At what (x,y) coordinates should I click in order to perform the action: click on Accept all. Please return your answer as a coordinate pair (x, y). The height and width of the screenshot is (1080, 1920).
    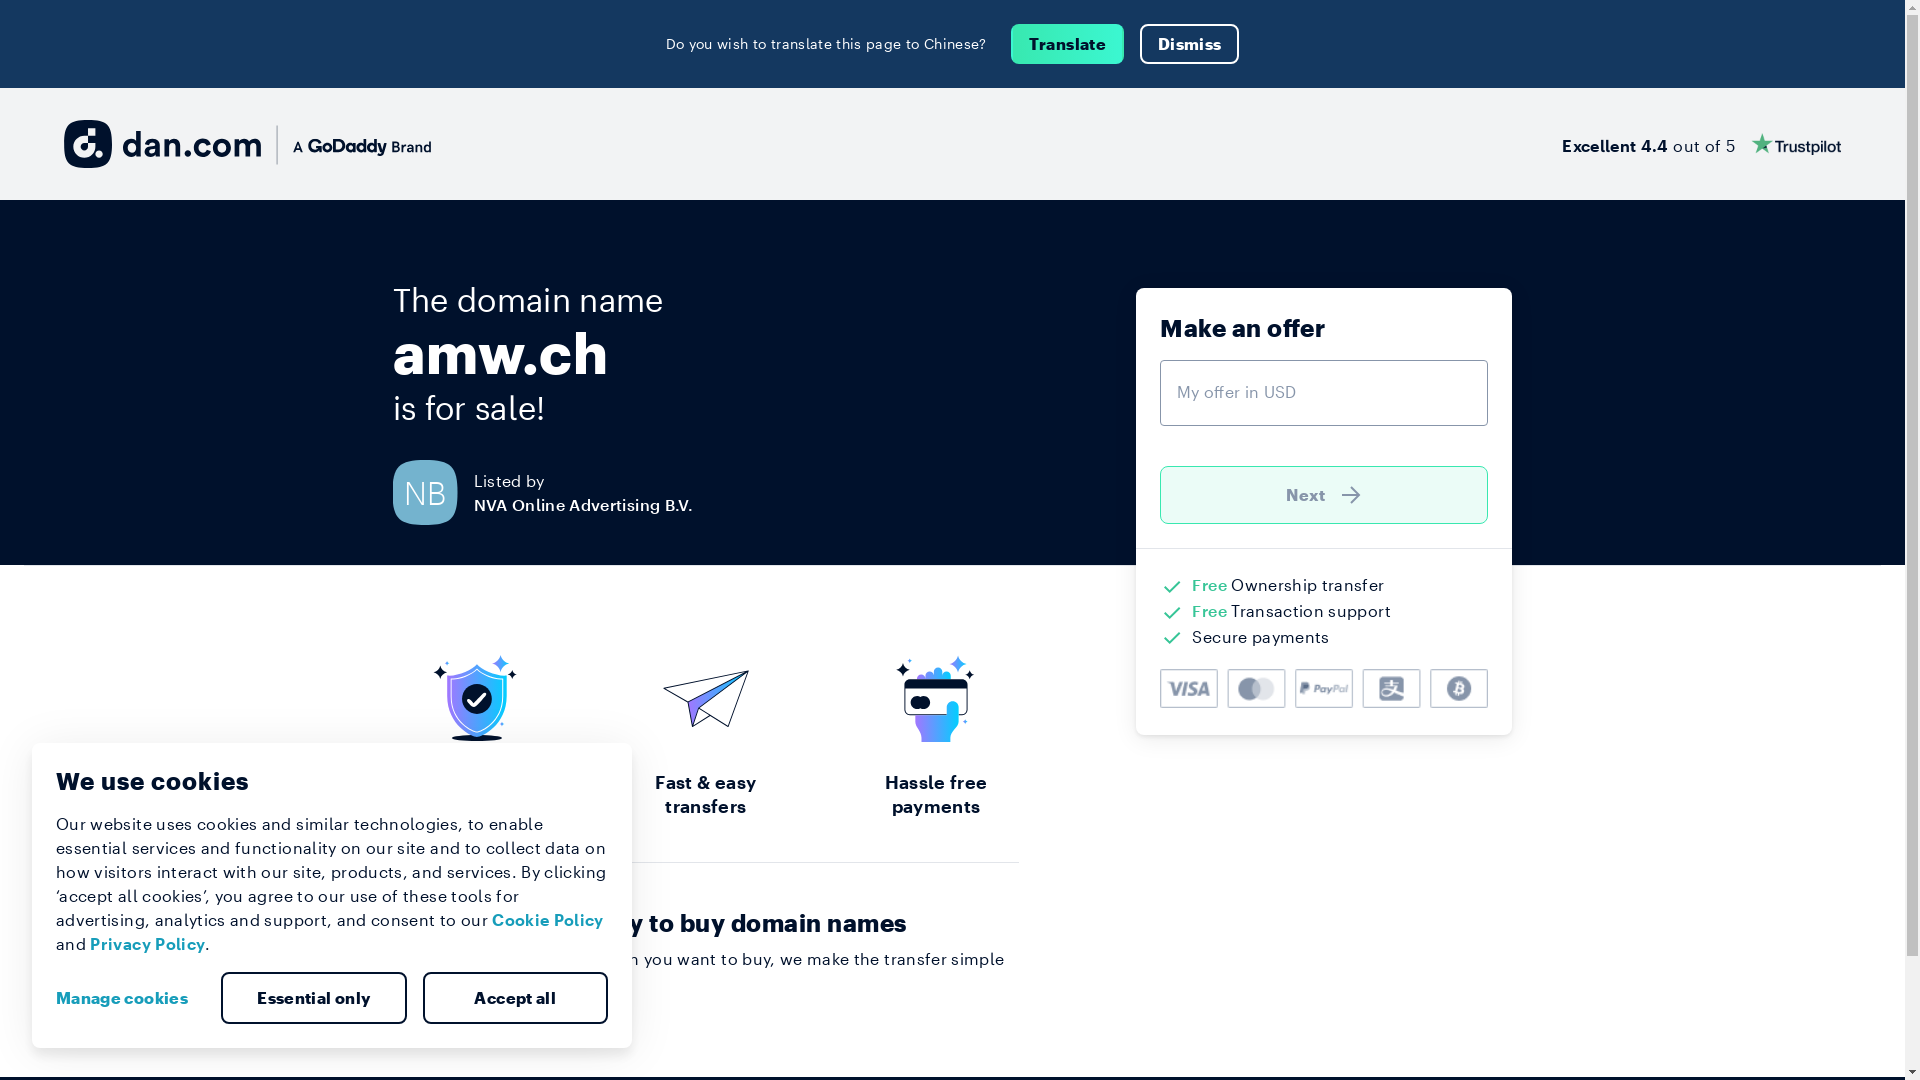
    Looking at the image, I should click on (515, 998).